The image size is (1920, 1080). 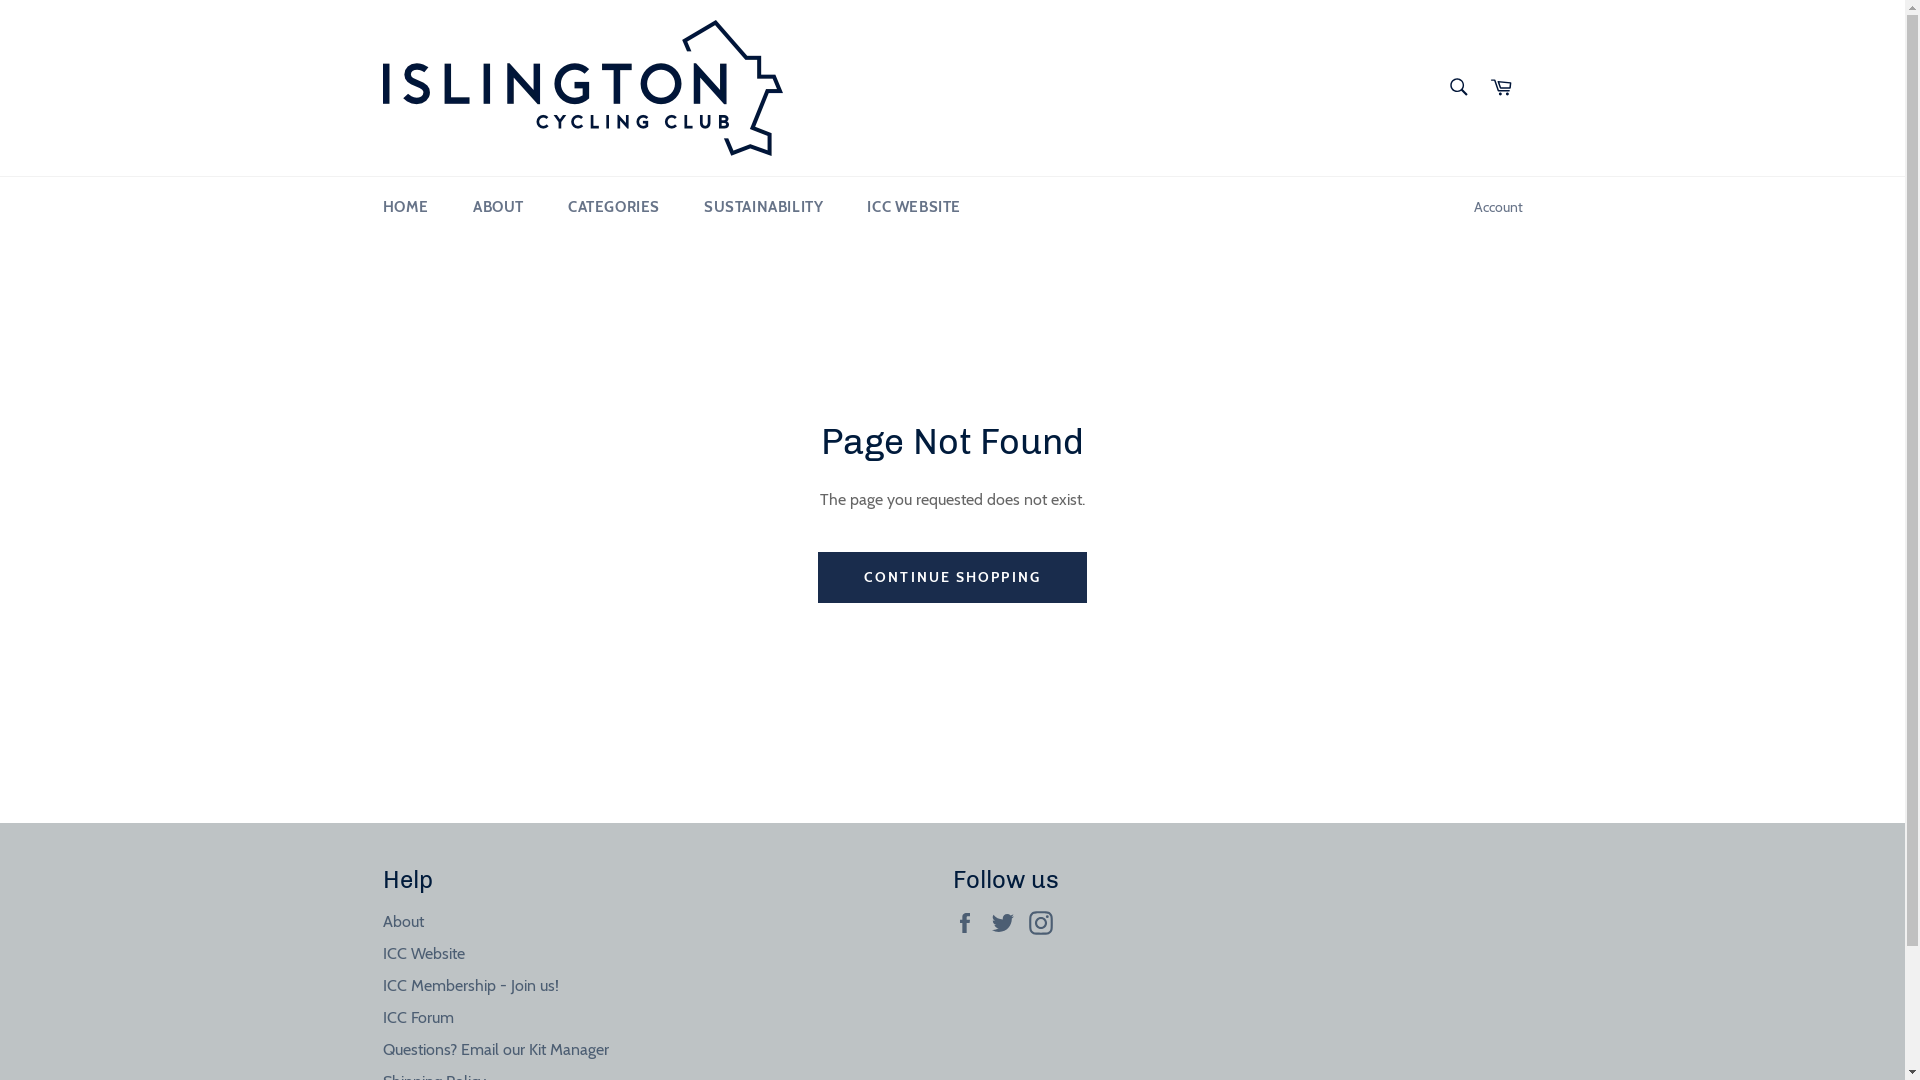 What do you see at coordinates (498, 208) in the screenshot?
I see `ABOUT` at bounding box center [498, 208].